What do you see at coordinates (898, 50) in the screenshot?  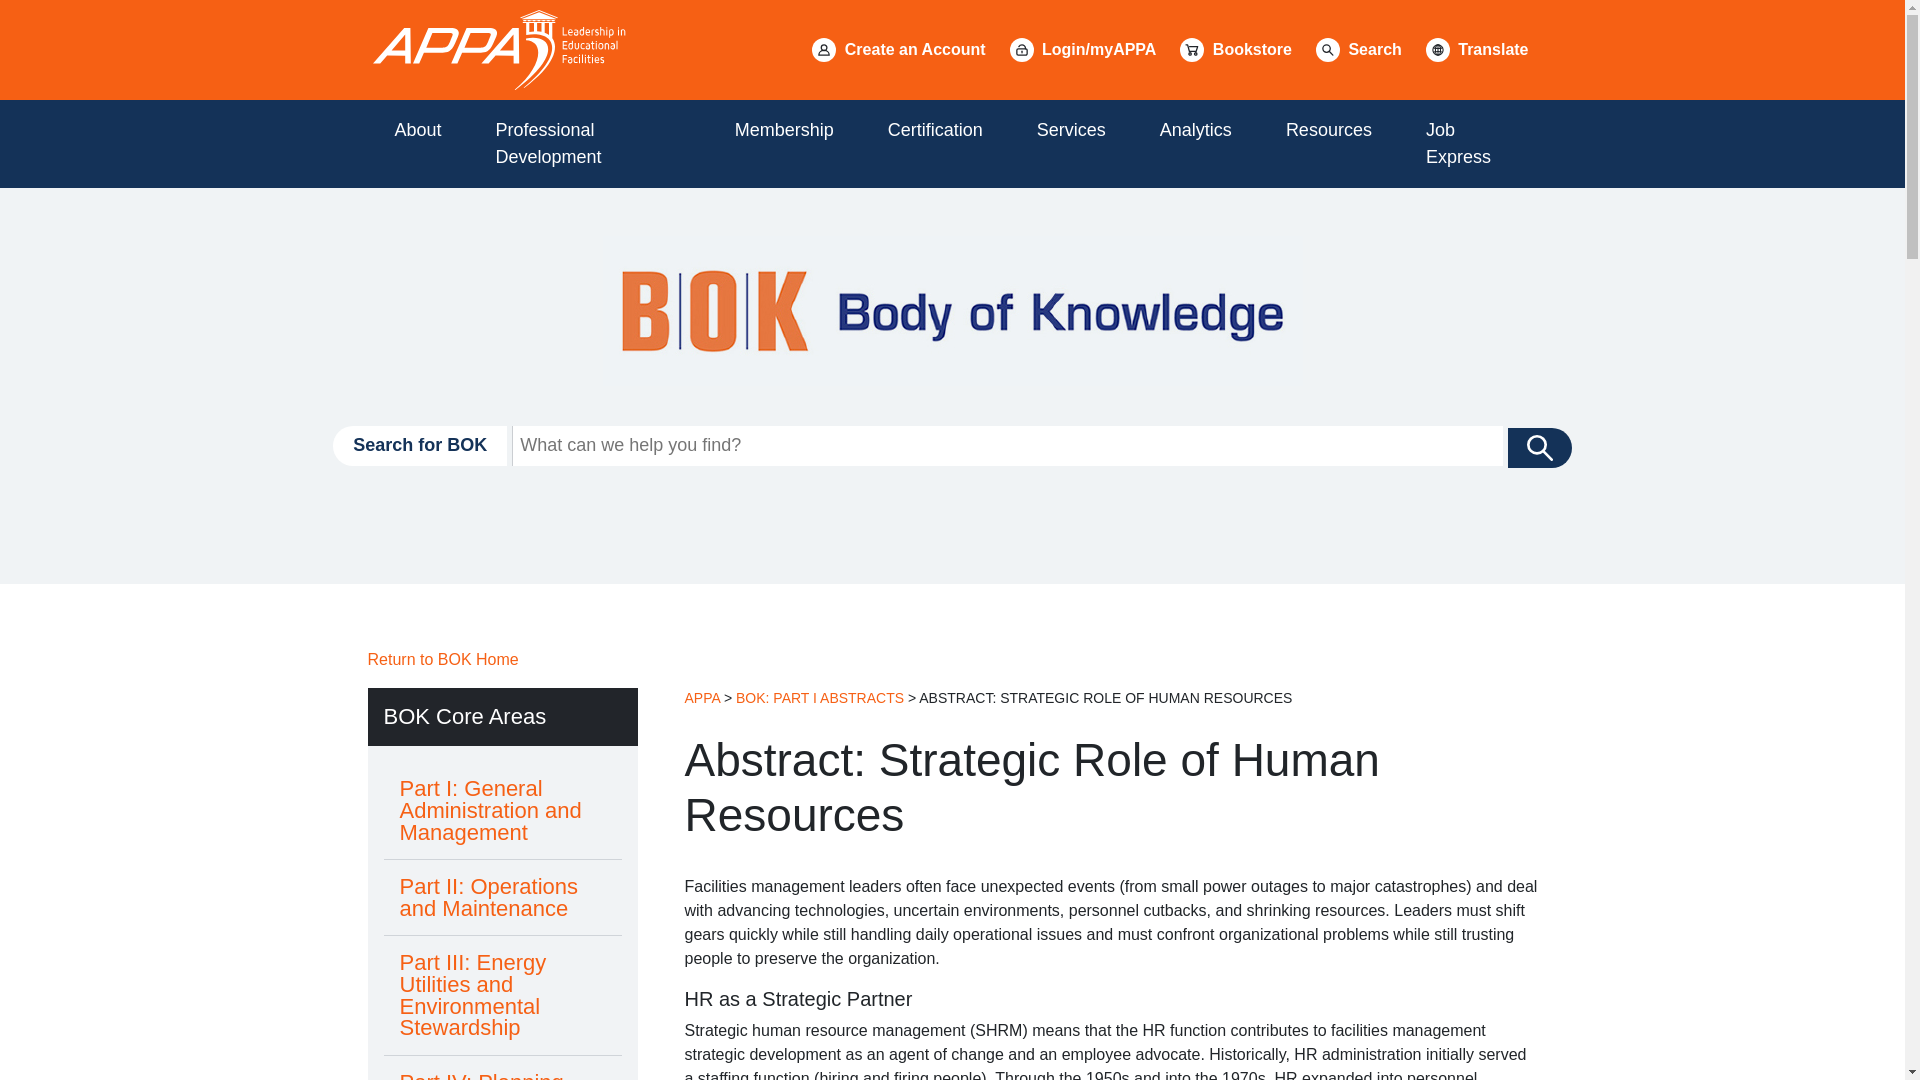 I see `Create an Account` at bounding box center [898, 50].